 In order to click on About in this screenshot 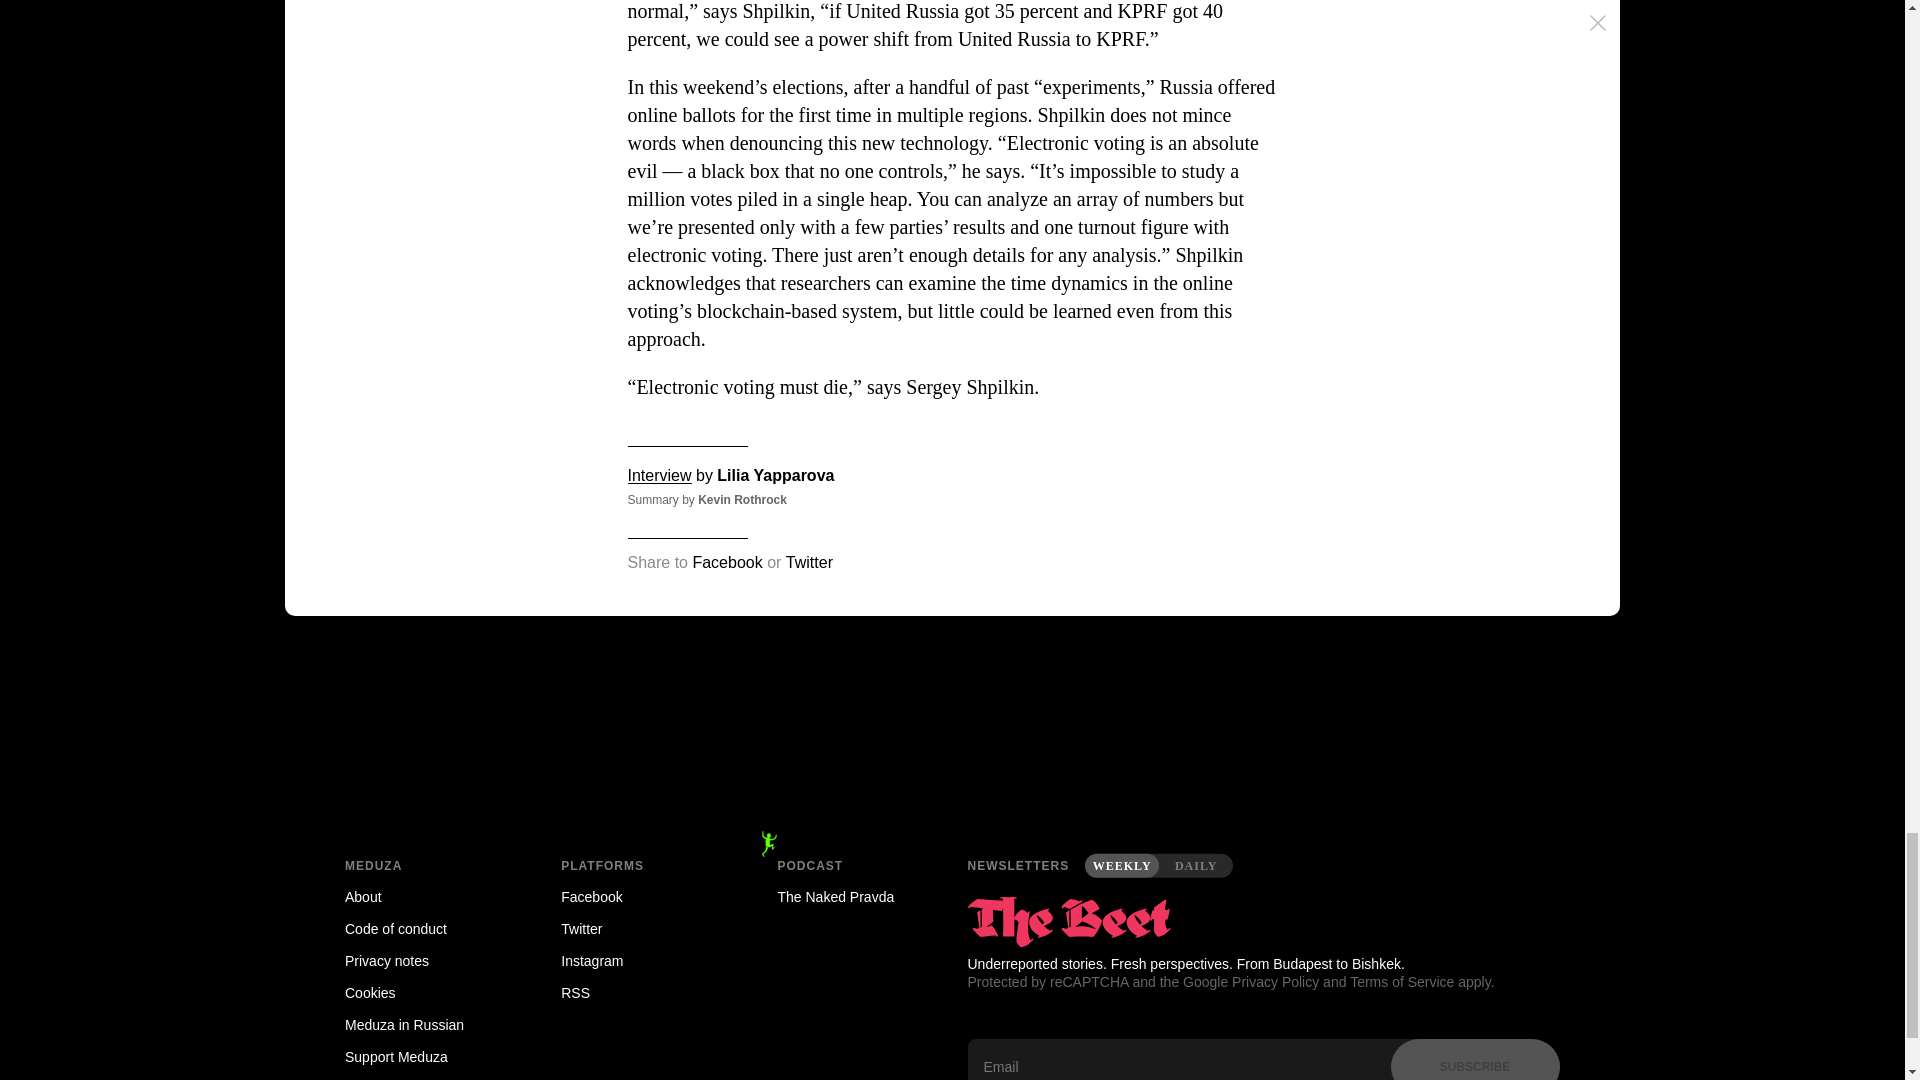, I will do `click(424, 896)`.